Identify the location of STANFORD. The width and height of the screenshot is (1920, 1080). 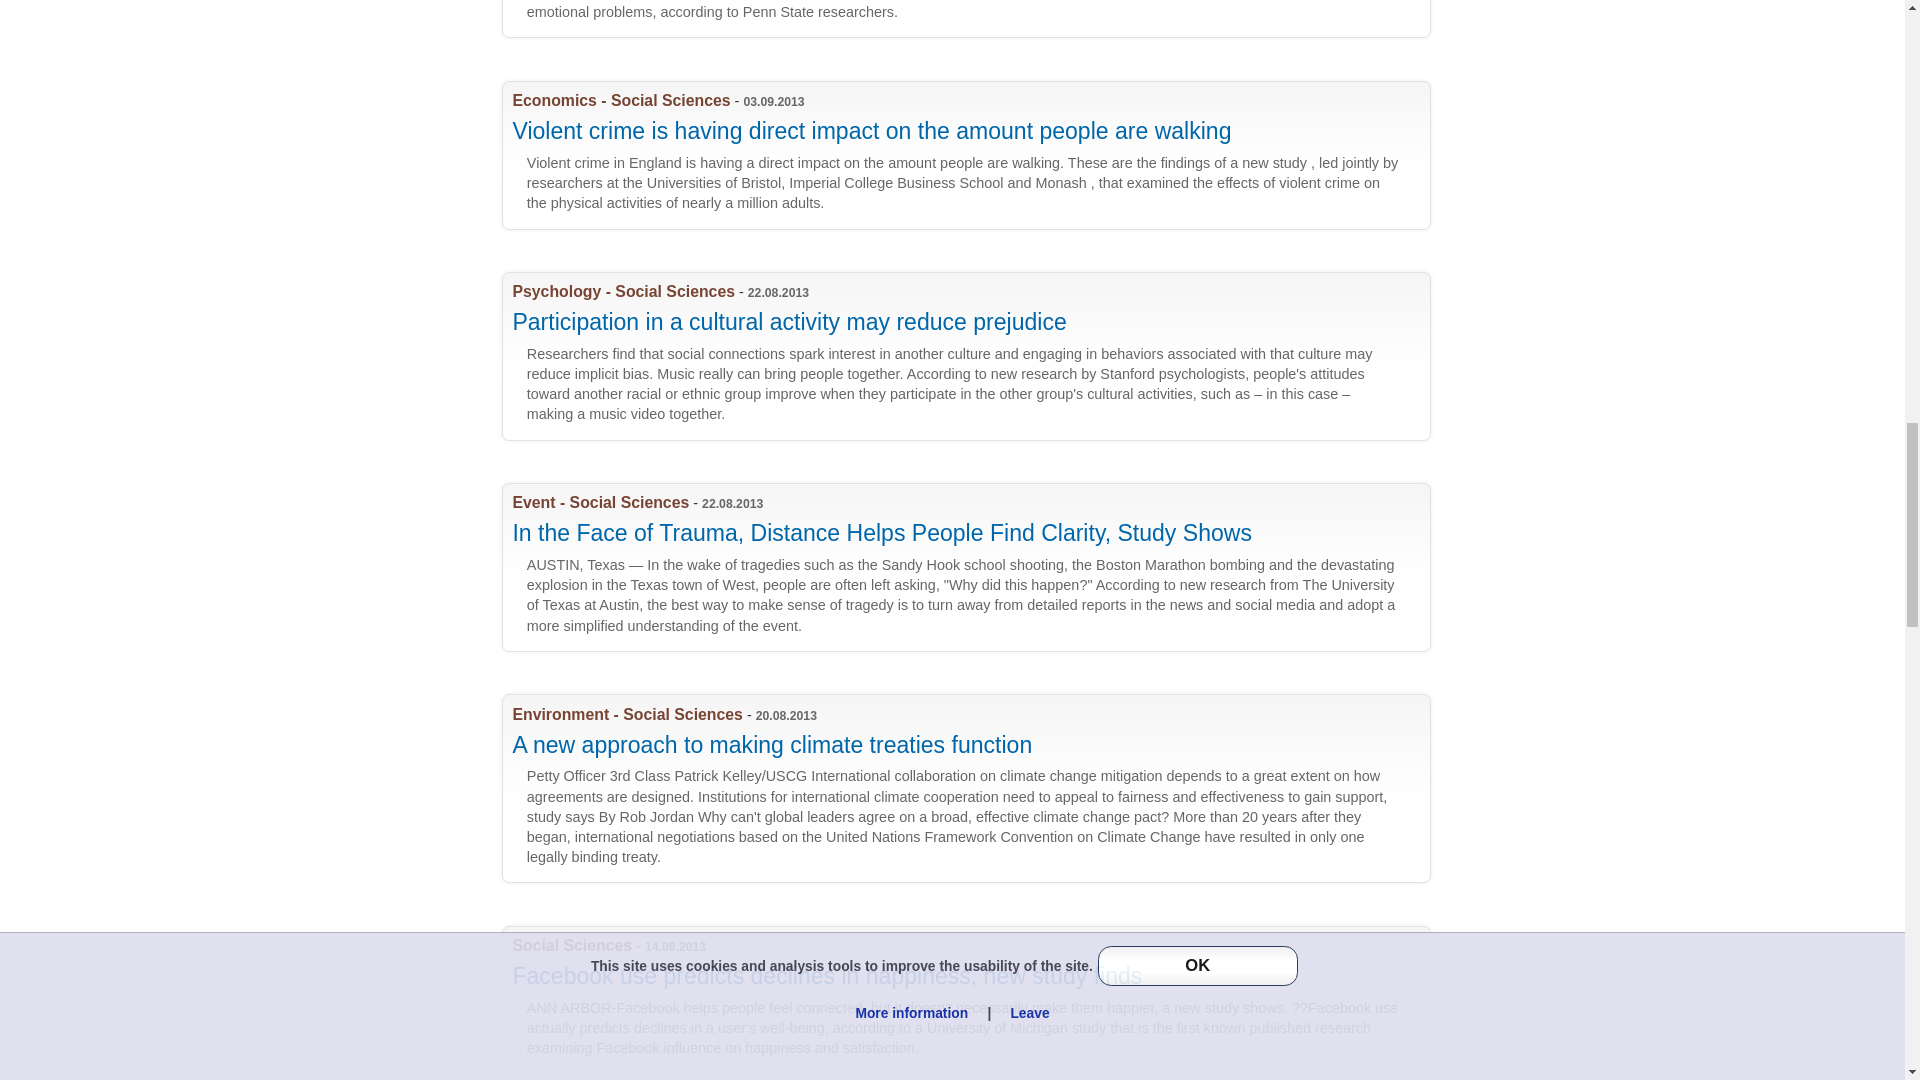
(974, 356).